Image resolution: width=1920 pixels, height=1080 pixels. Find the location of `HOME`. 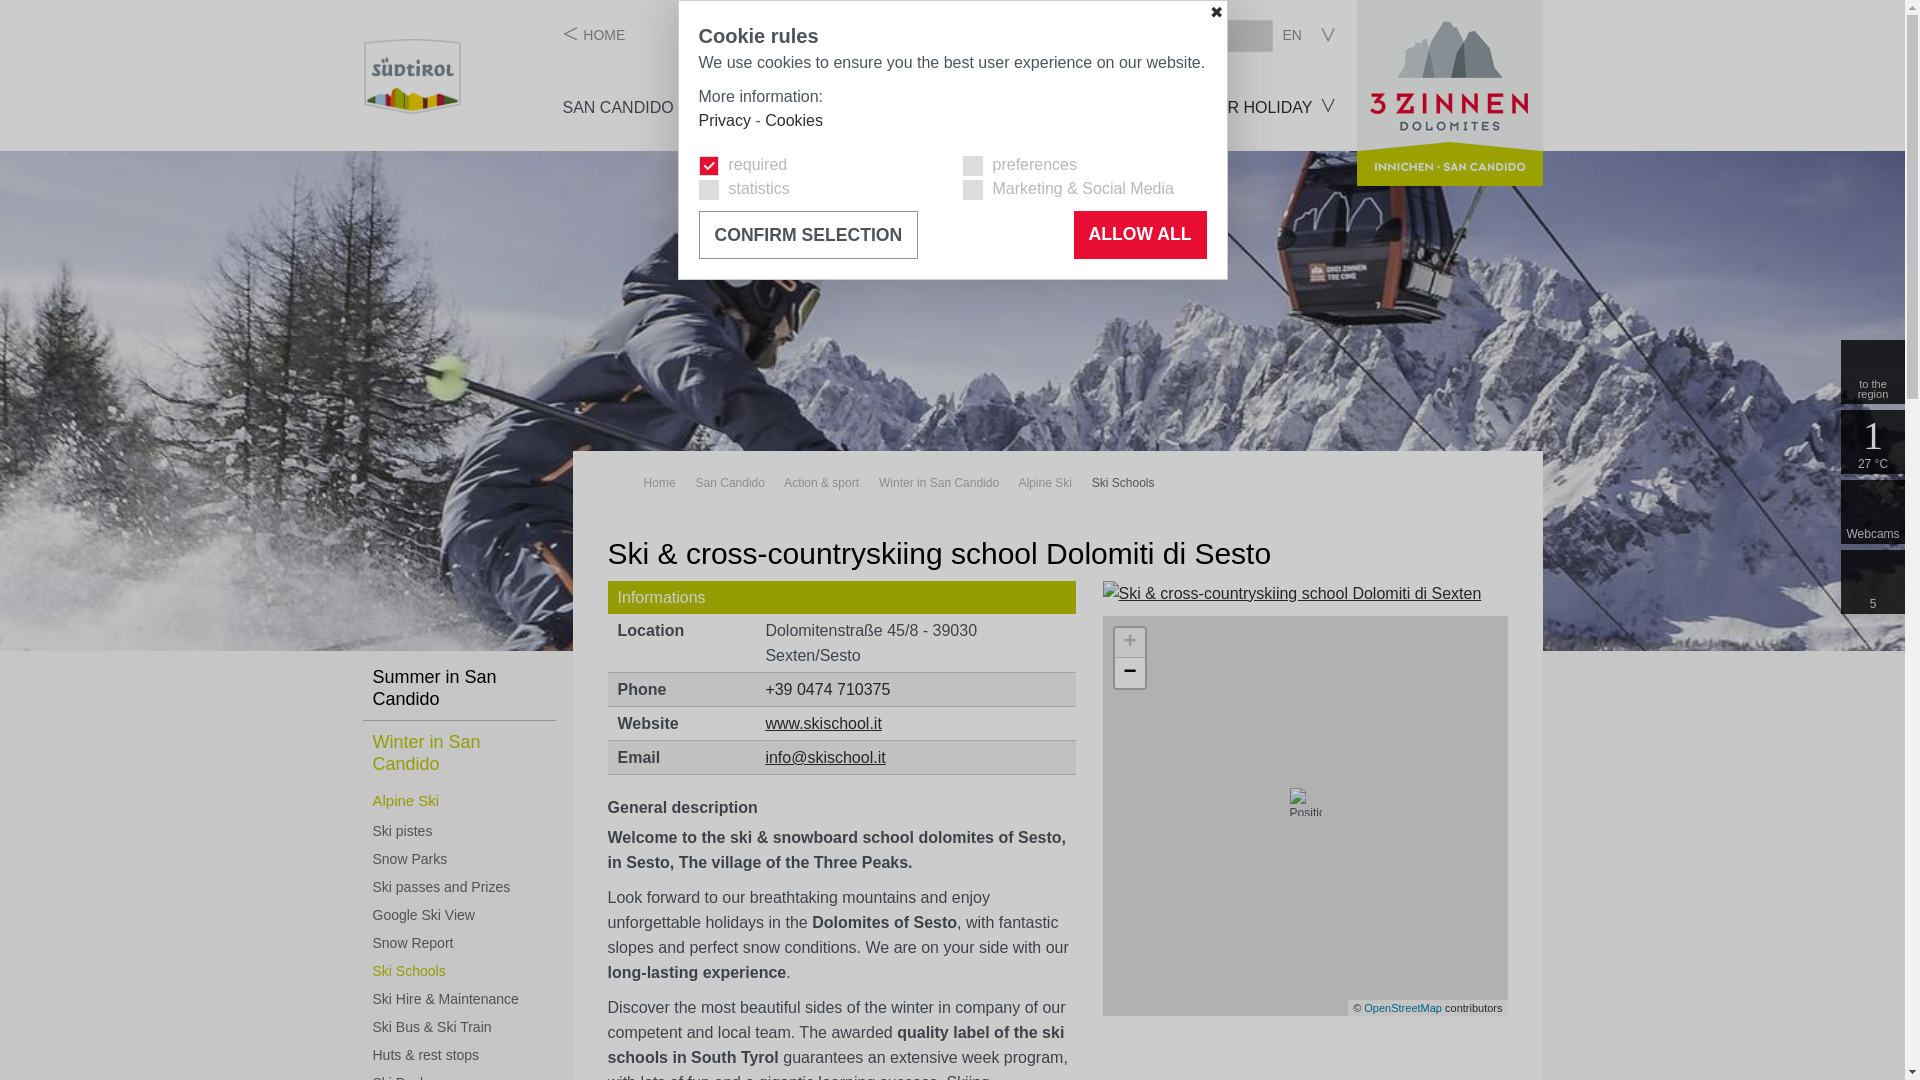

HOME is located at coordinates (594, 34).